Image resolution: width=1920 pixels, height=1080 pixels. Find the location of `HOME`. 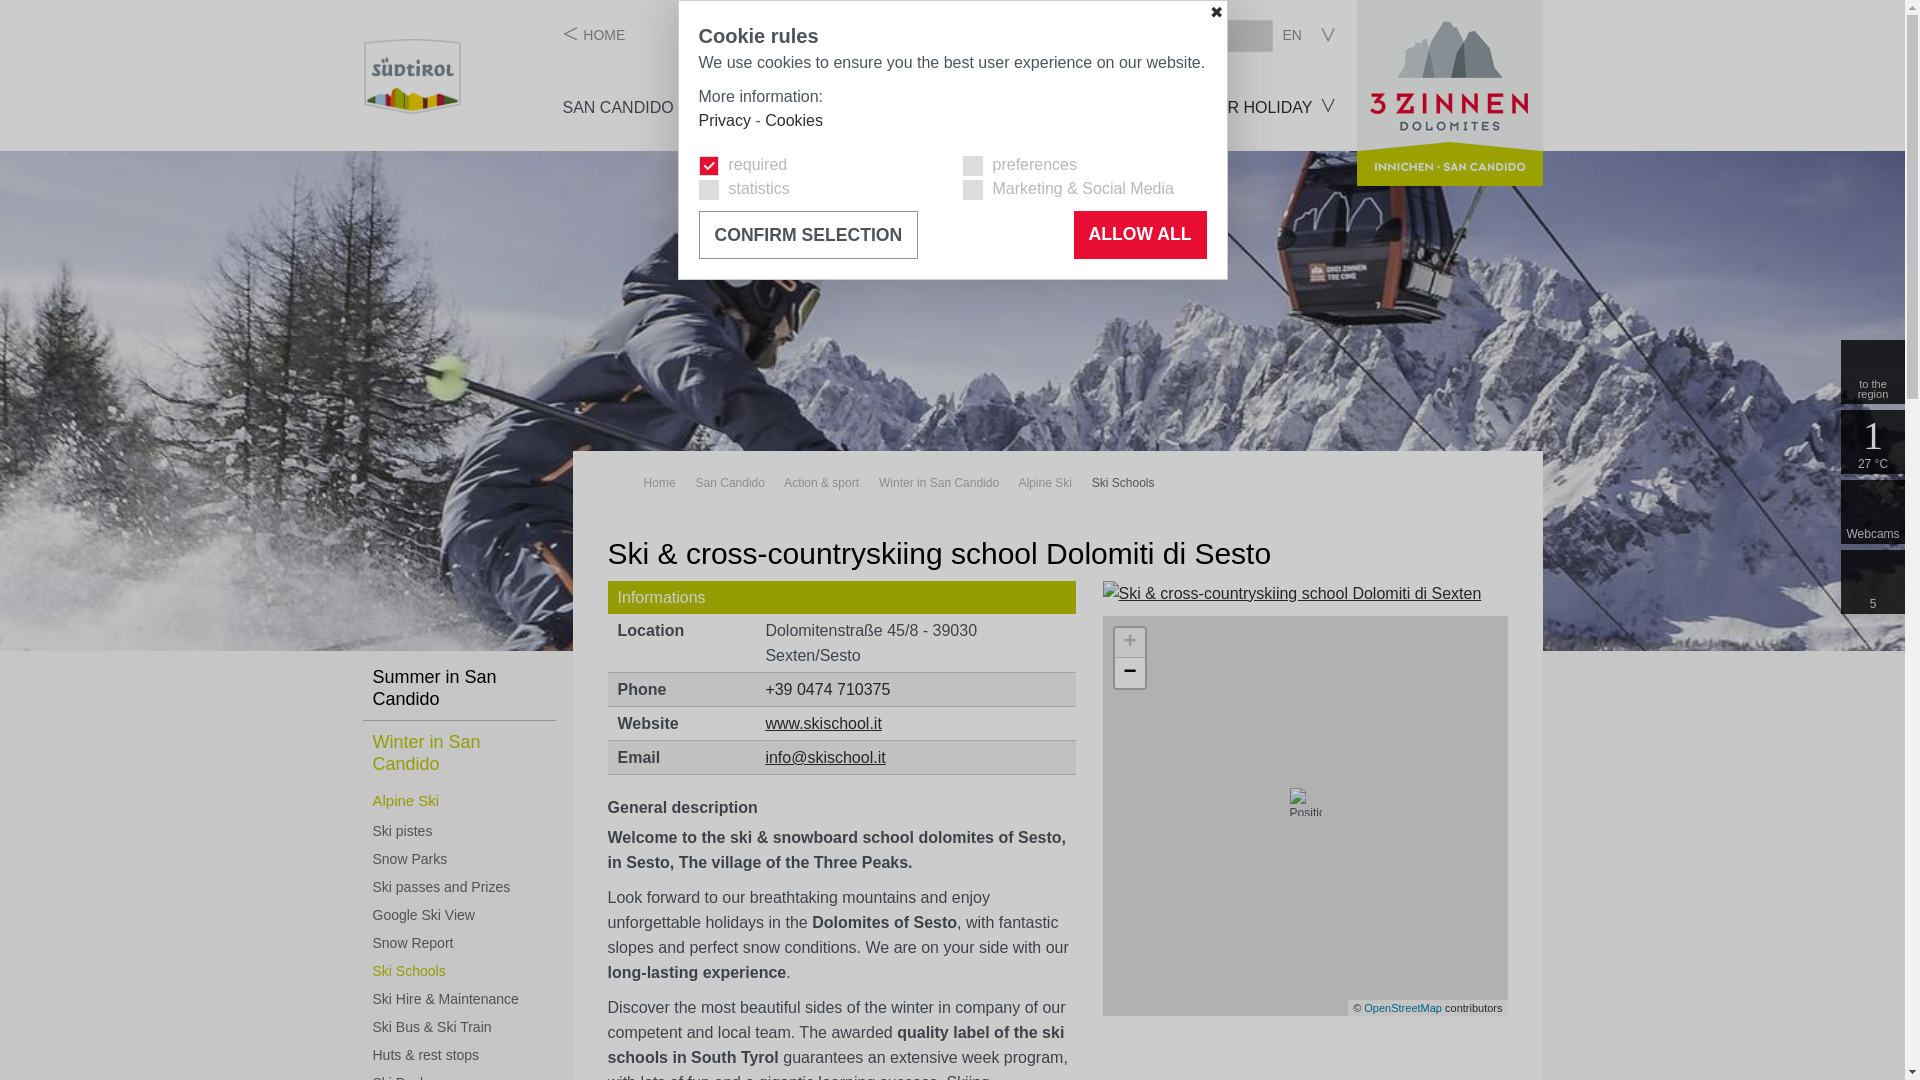

HOME is located at coordinates (594, 34).